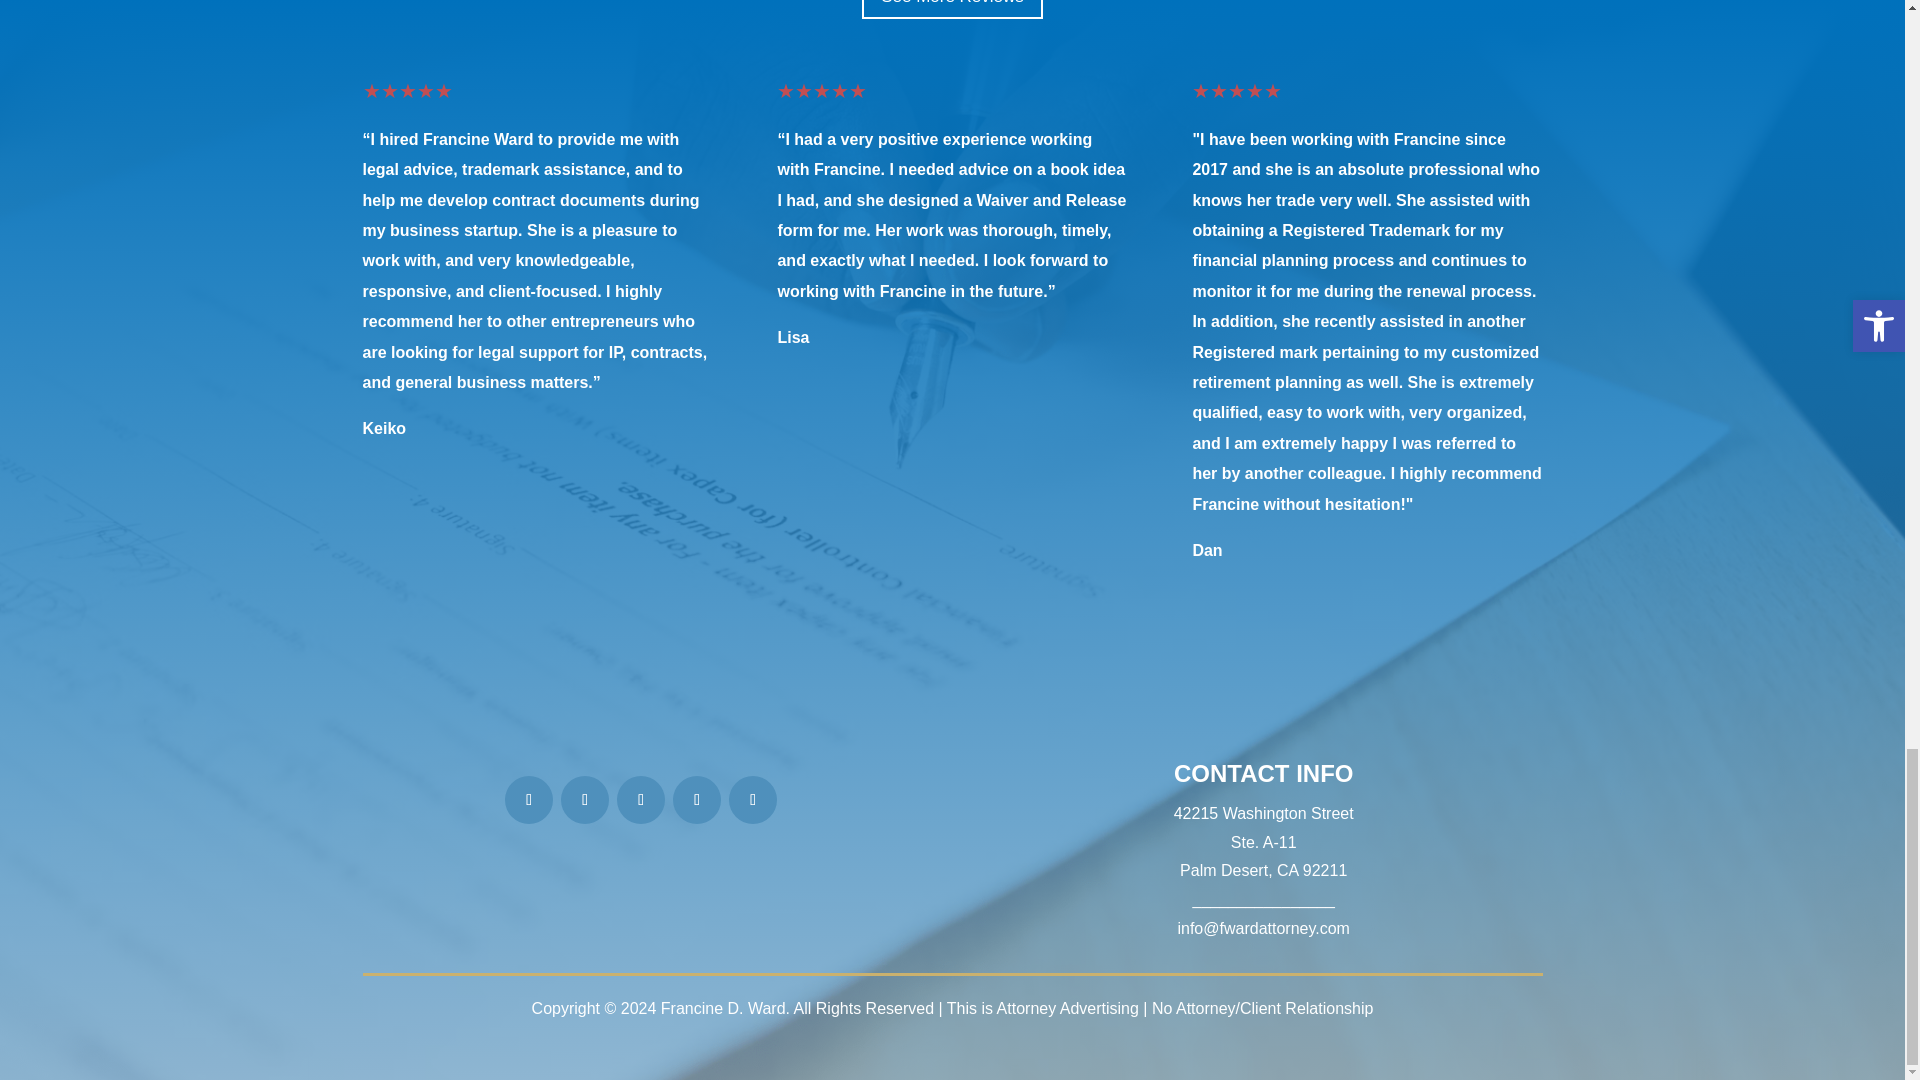  I want to click on Follow on X, so click(753, 800).